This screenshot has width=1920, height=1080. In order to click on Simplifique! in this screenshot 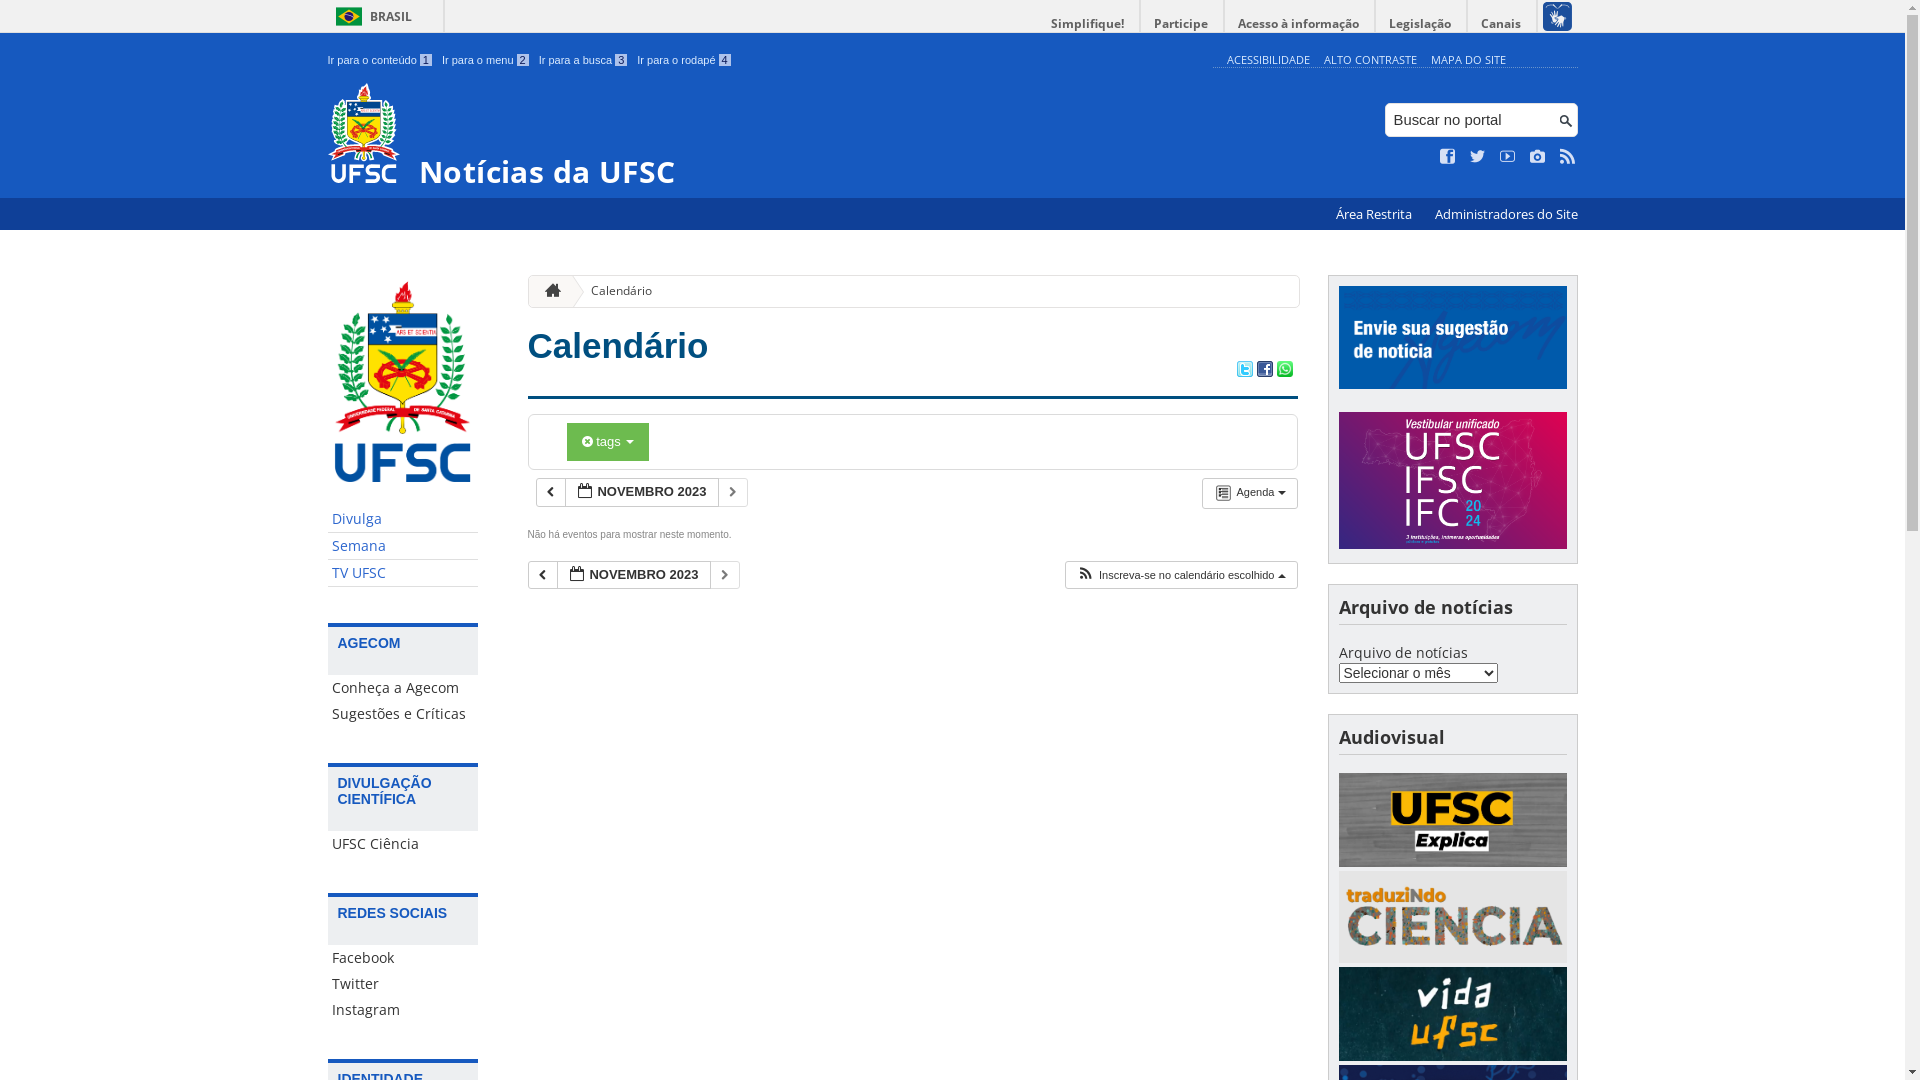, I will do `click(1088, 24)`.